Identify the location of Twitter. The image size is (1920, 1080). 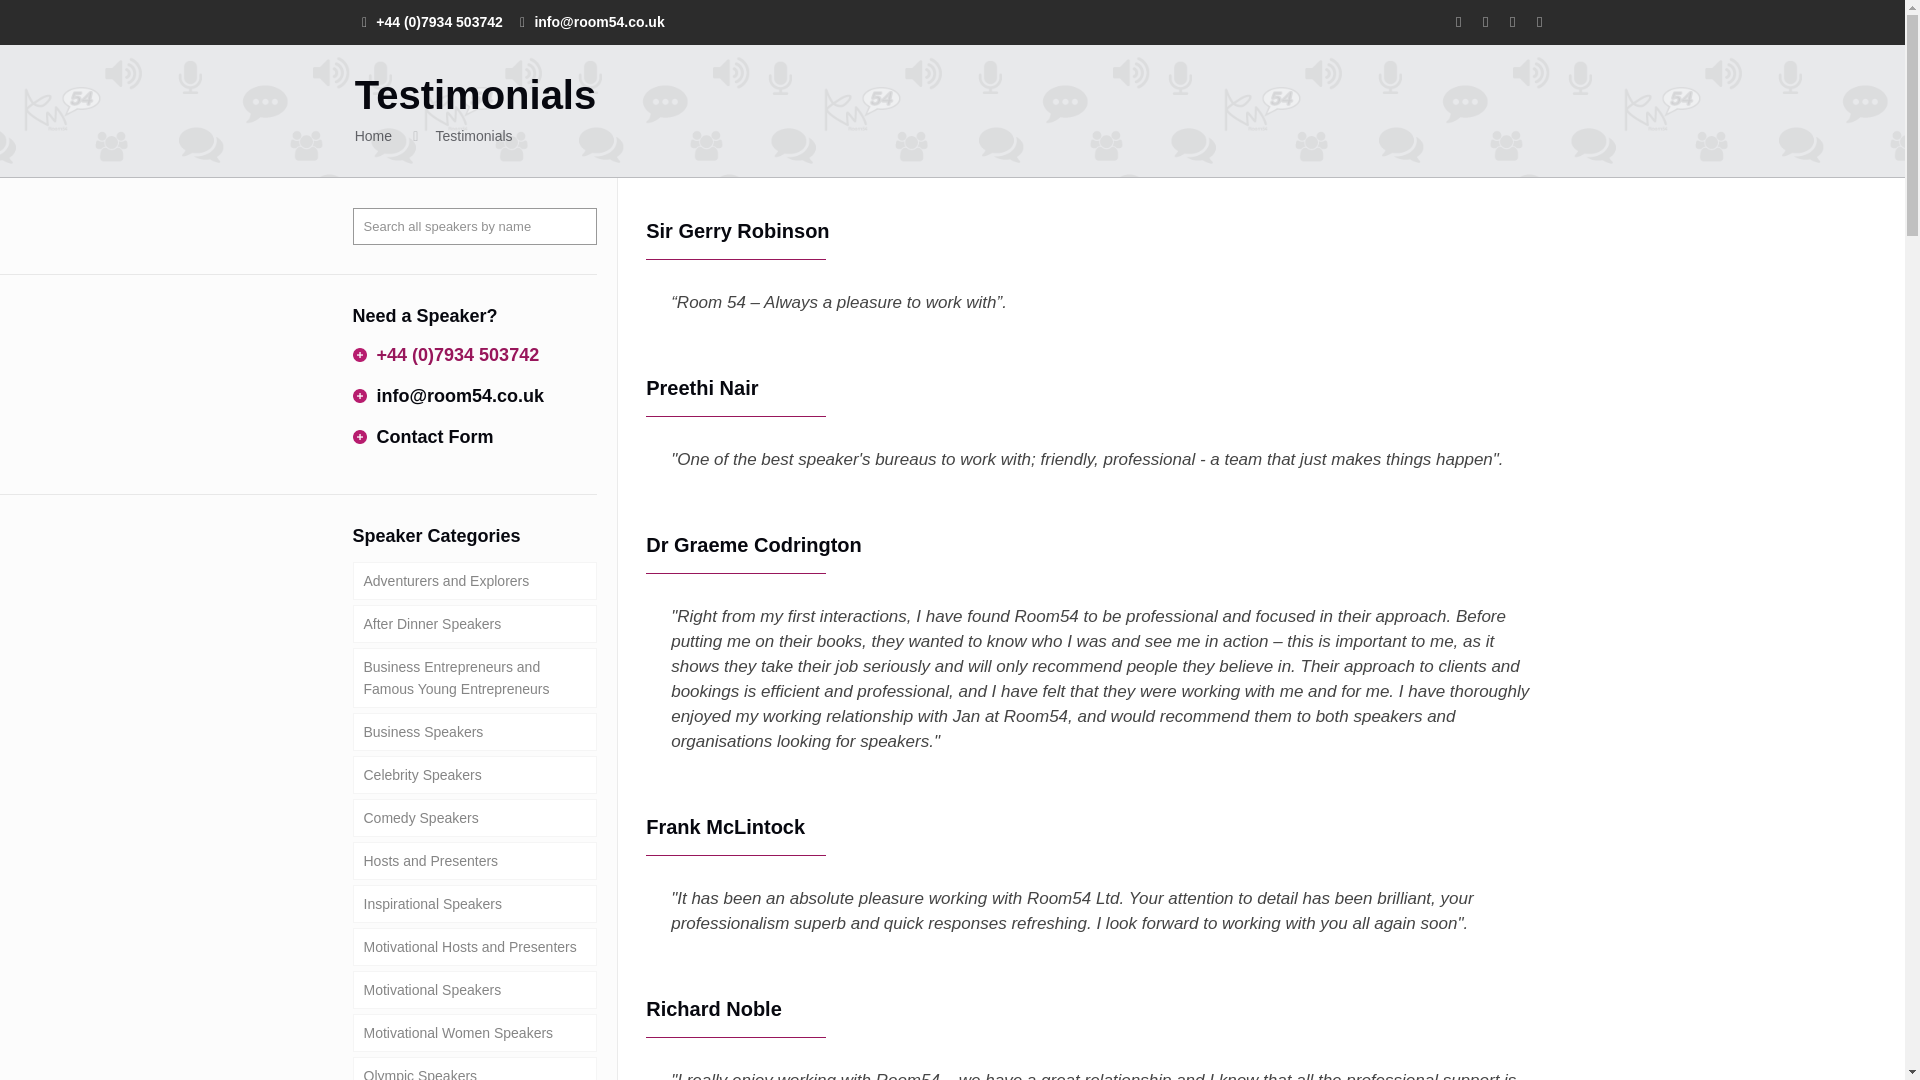
(1484, 21).